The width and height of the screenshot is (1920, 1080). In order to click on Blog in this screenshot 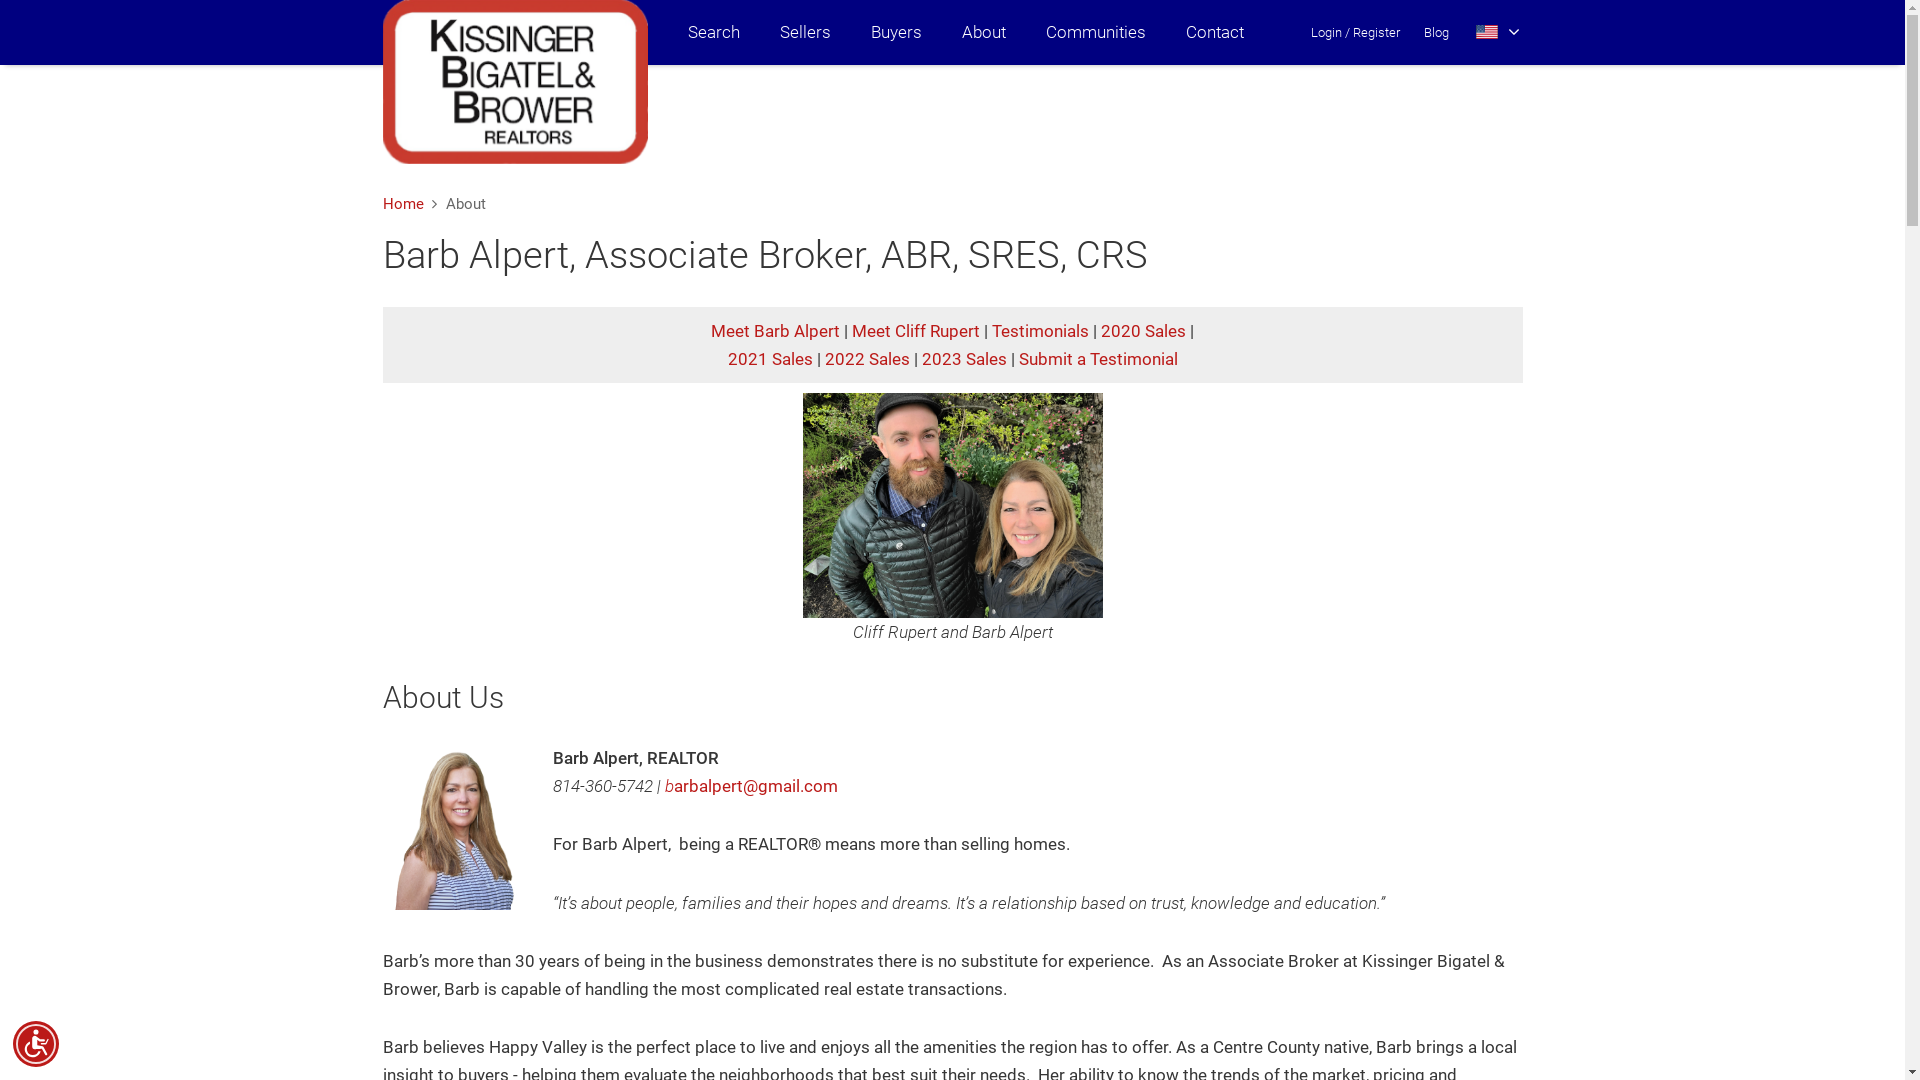, I will do `click(1436, 32)`.